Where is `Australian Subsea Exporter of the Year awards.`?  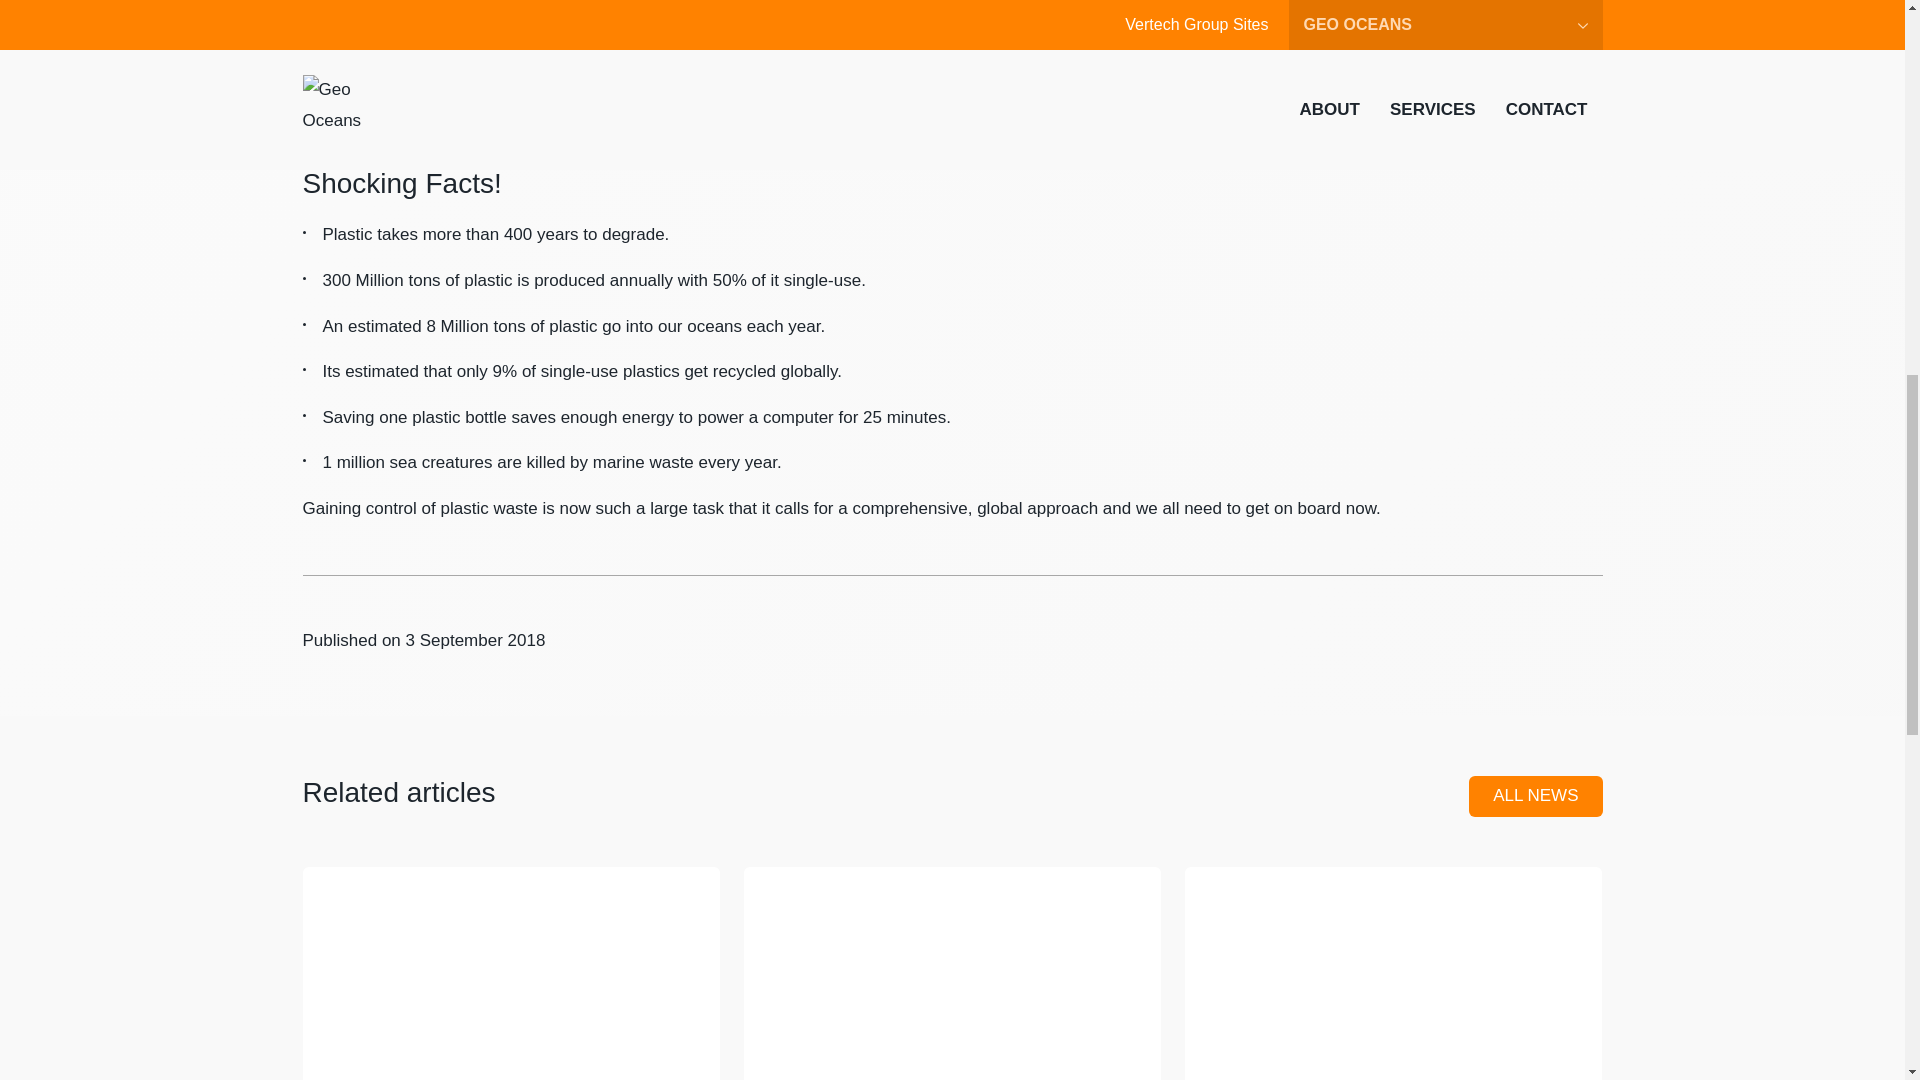 Australian Subsea Exporter of the Year awards. is located at coordinates (952, 943).